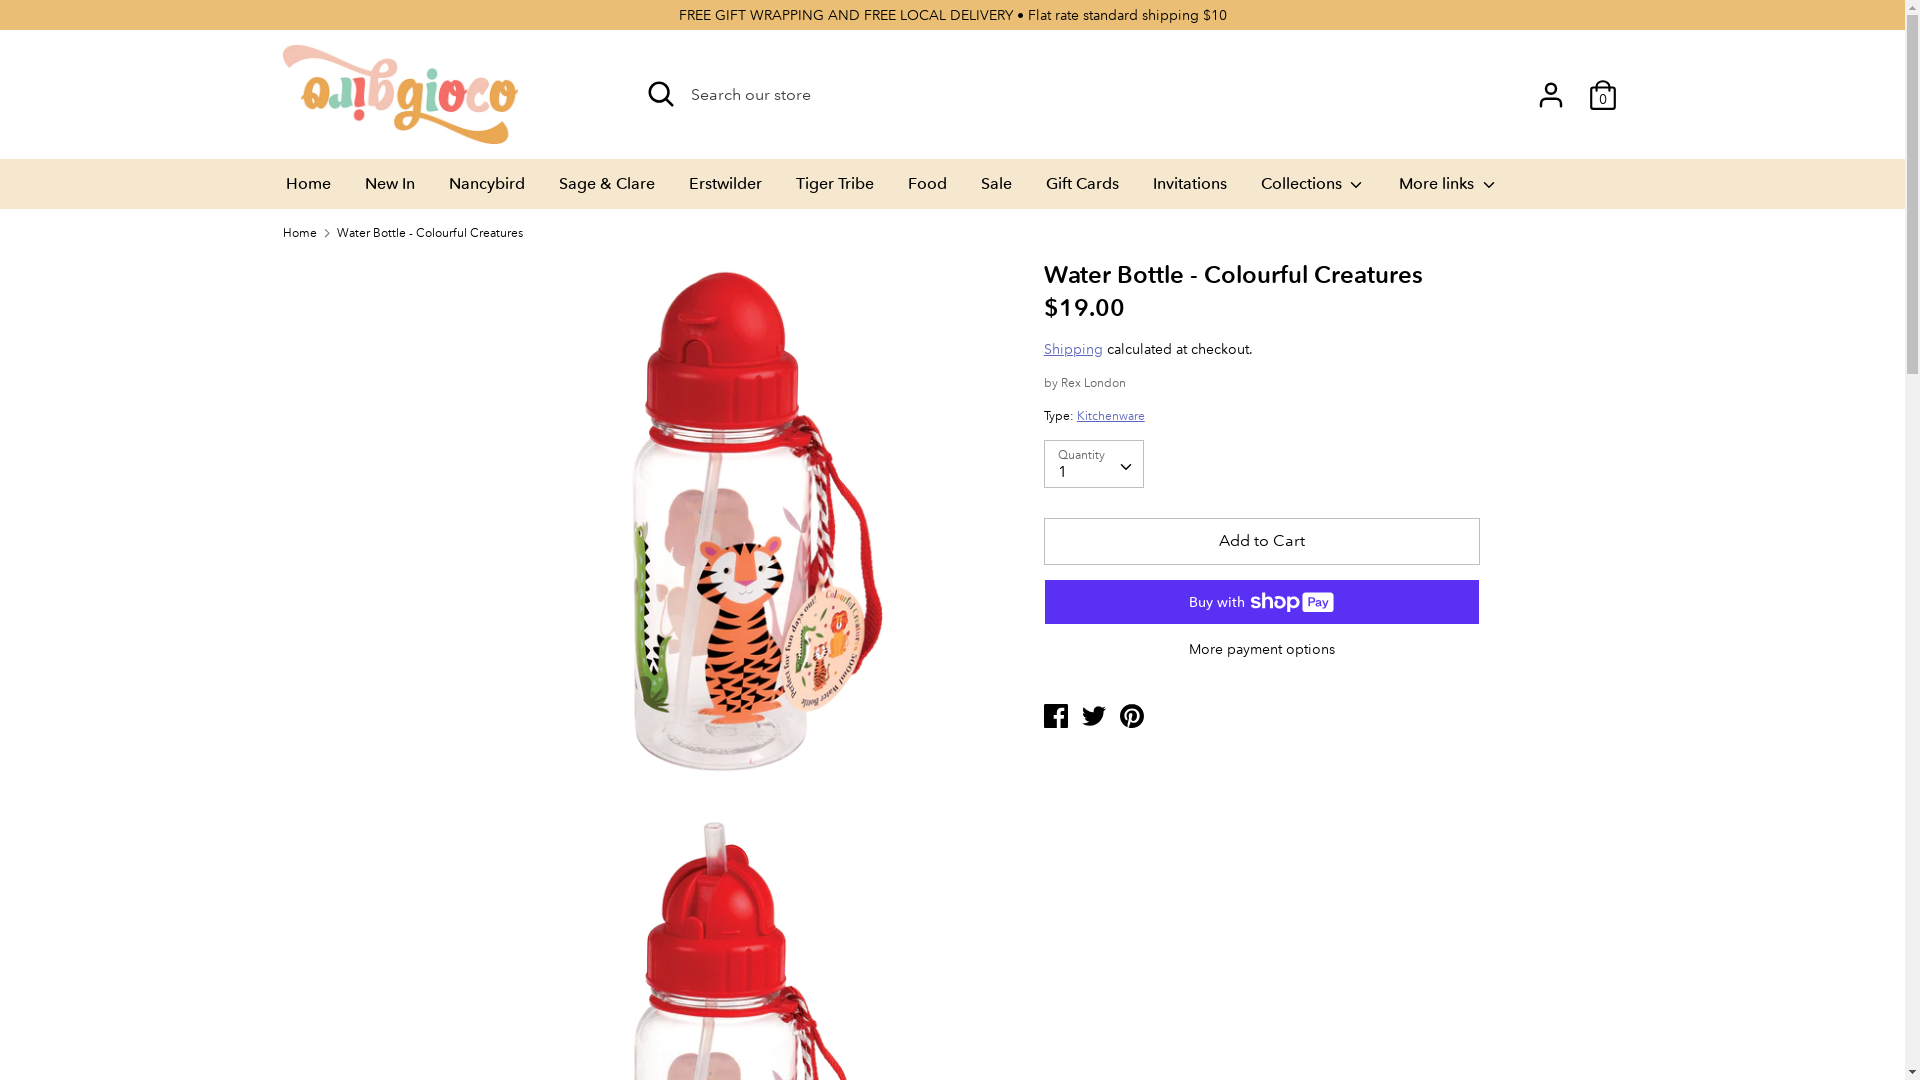  Describe the element at coordinates (487, 190) in the screenshot. I see `Nancybird` at that location.